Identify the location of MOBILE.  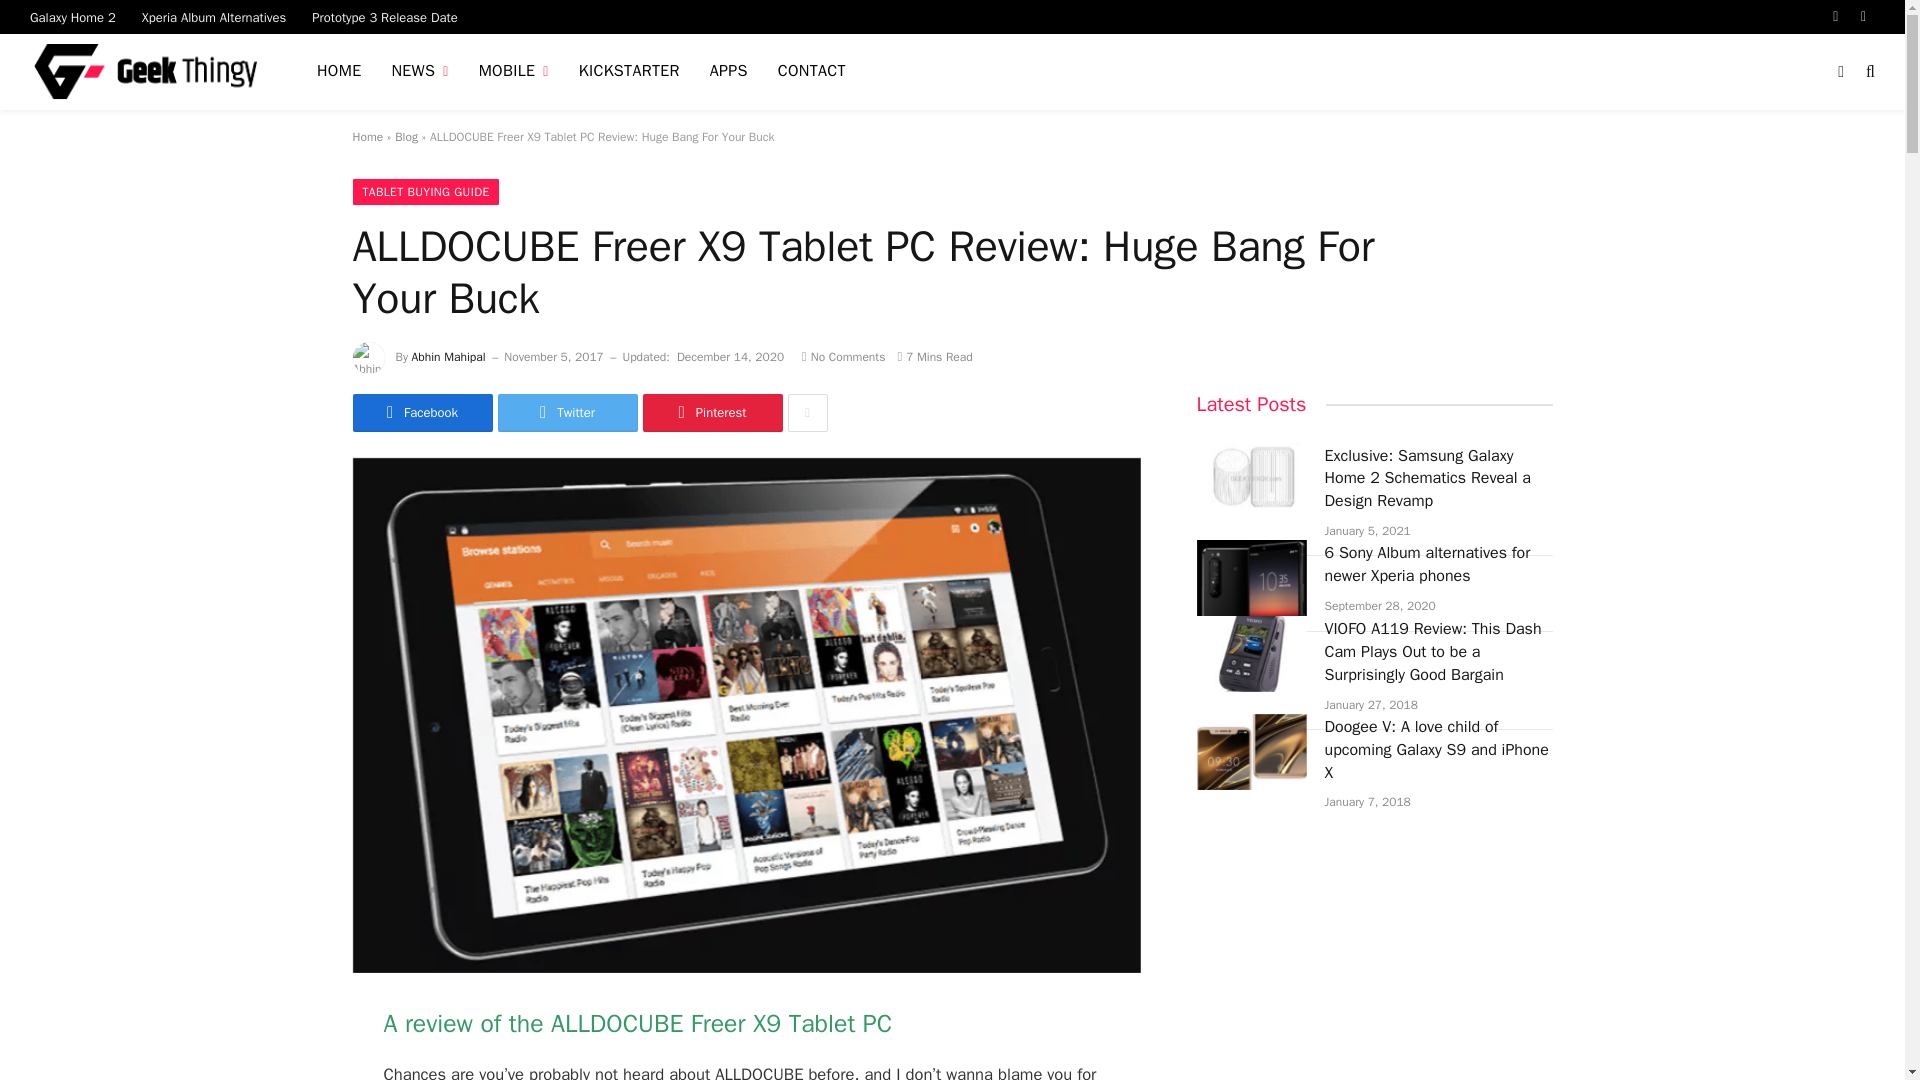
(514, 72).